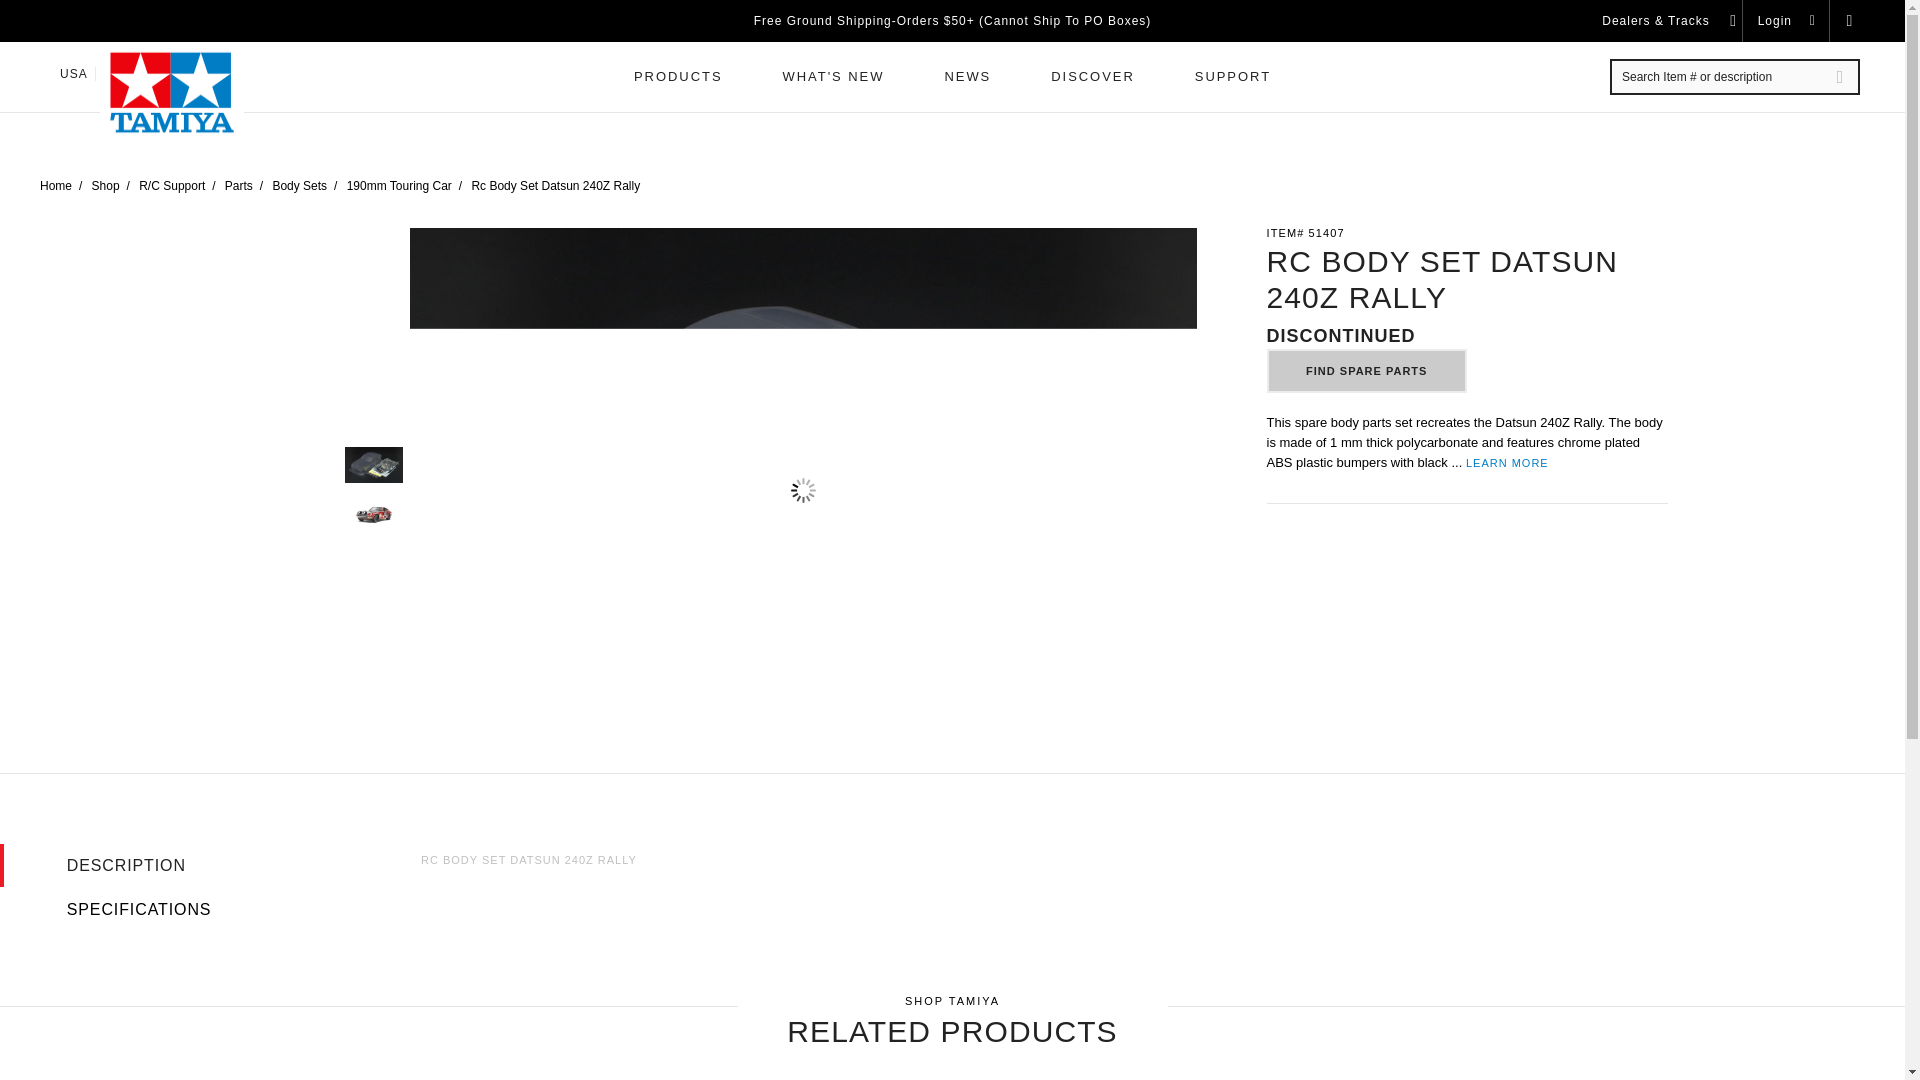  Describe the element at coordinates (1788, 21) in the screenshot. I see `Login Account` at that location.